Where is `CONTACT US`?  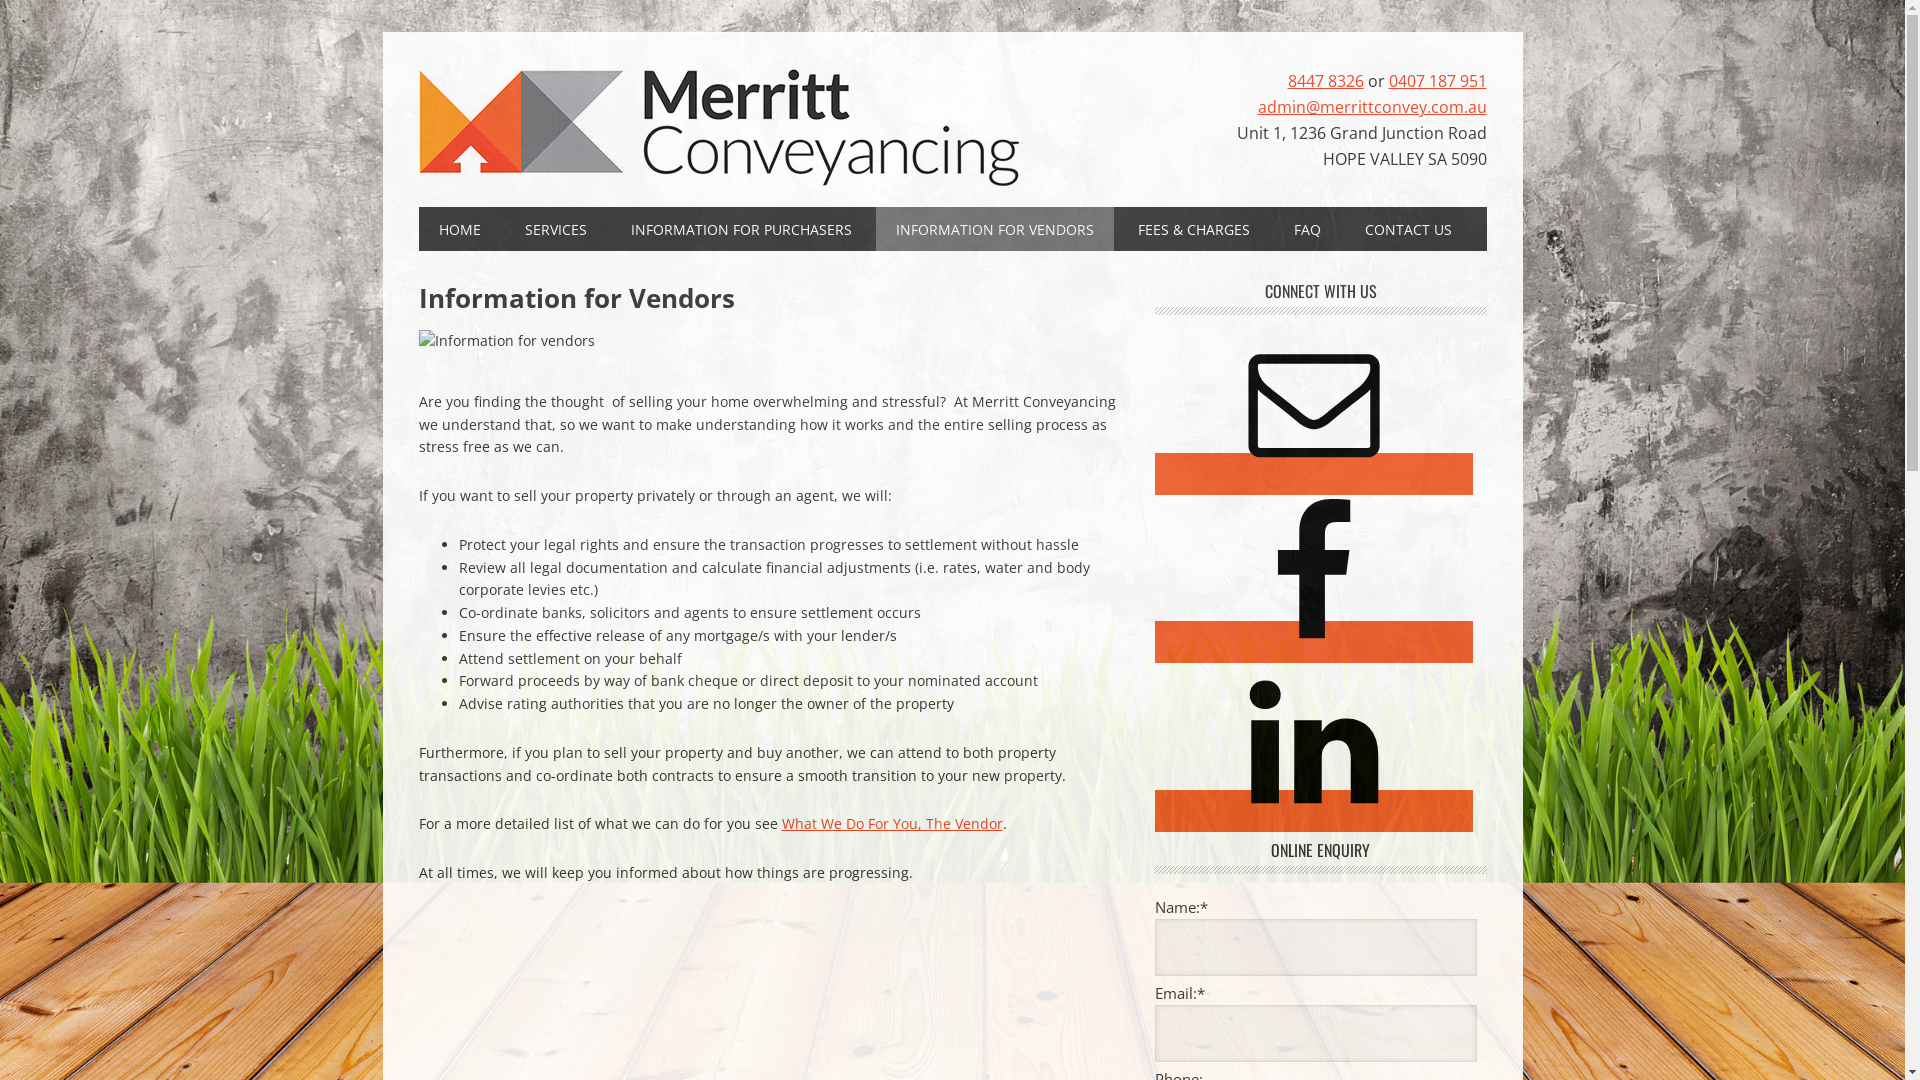
CONTACT US is located at coordinates (1408, 229).